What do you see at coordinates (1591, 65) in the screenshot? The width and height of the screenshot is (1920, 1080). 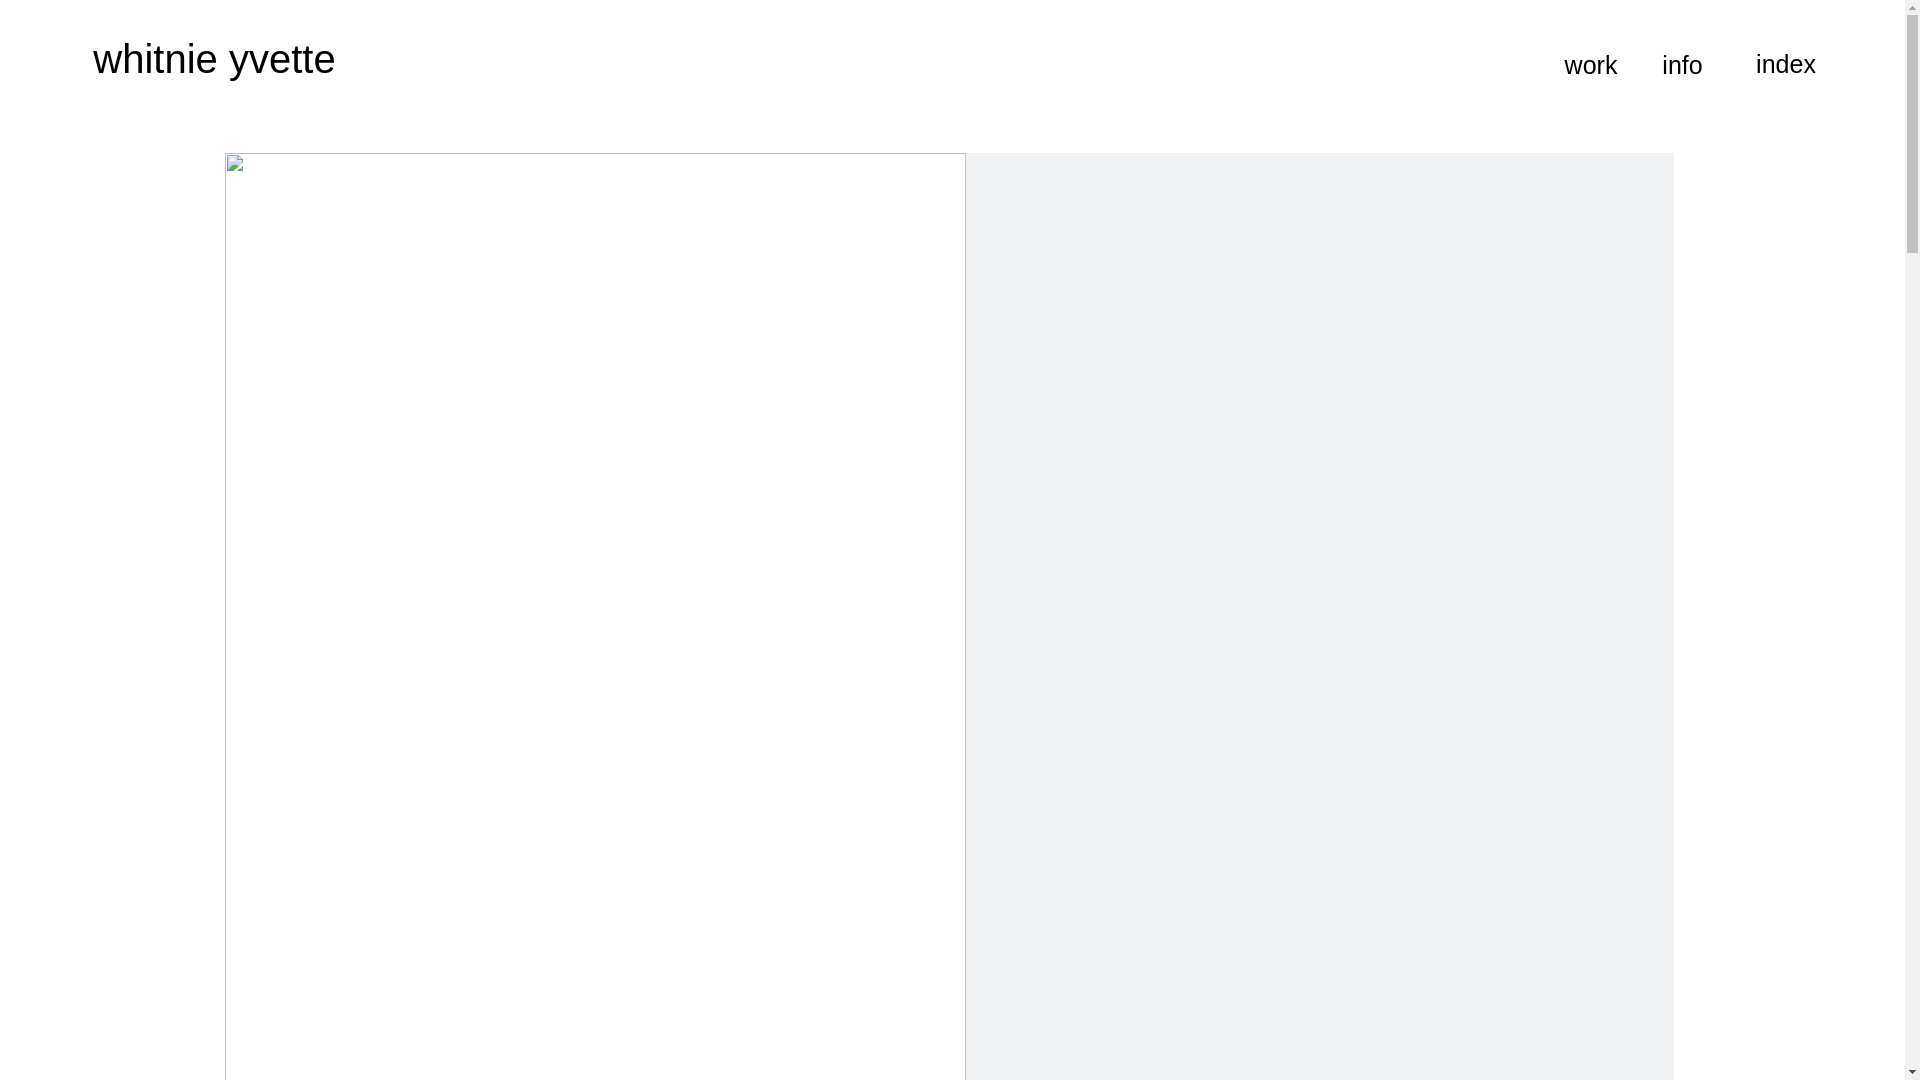 I see `work` at bounding box center [1591, 65].